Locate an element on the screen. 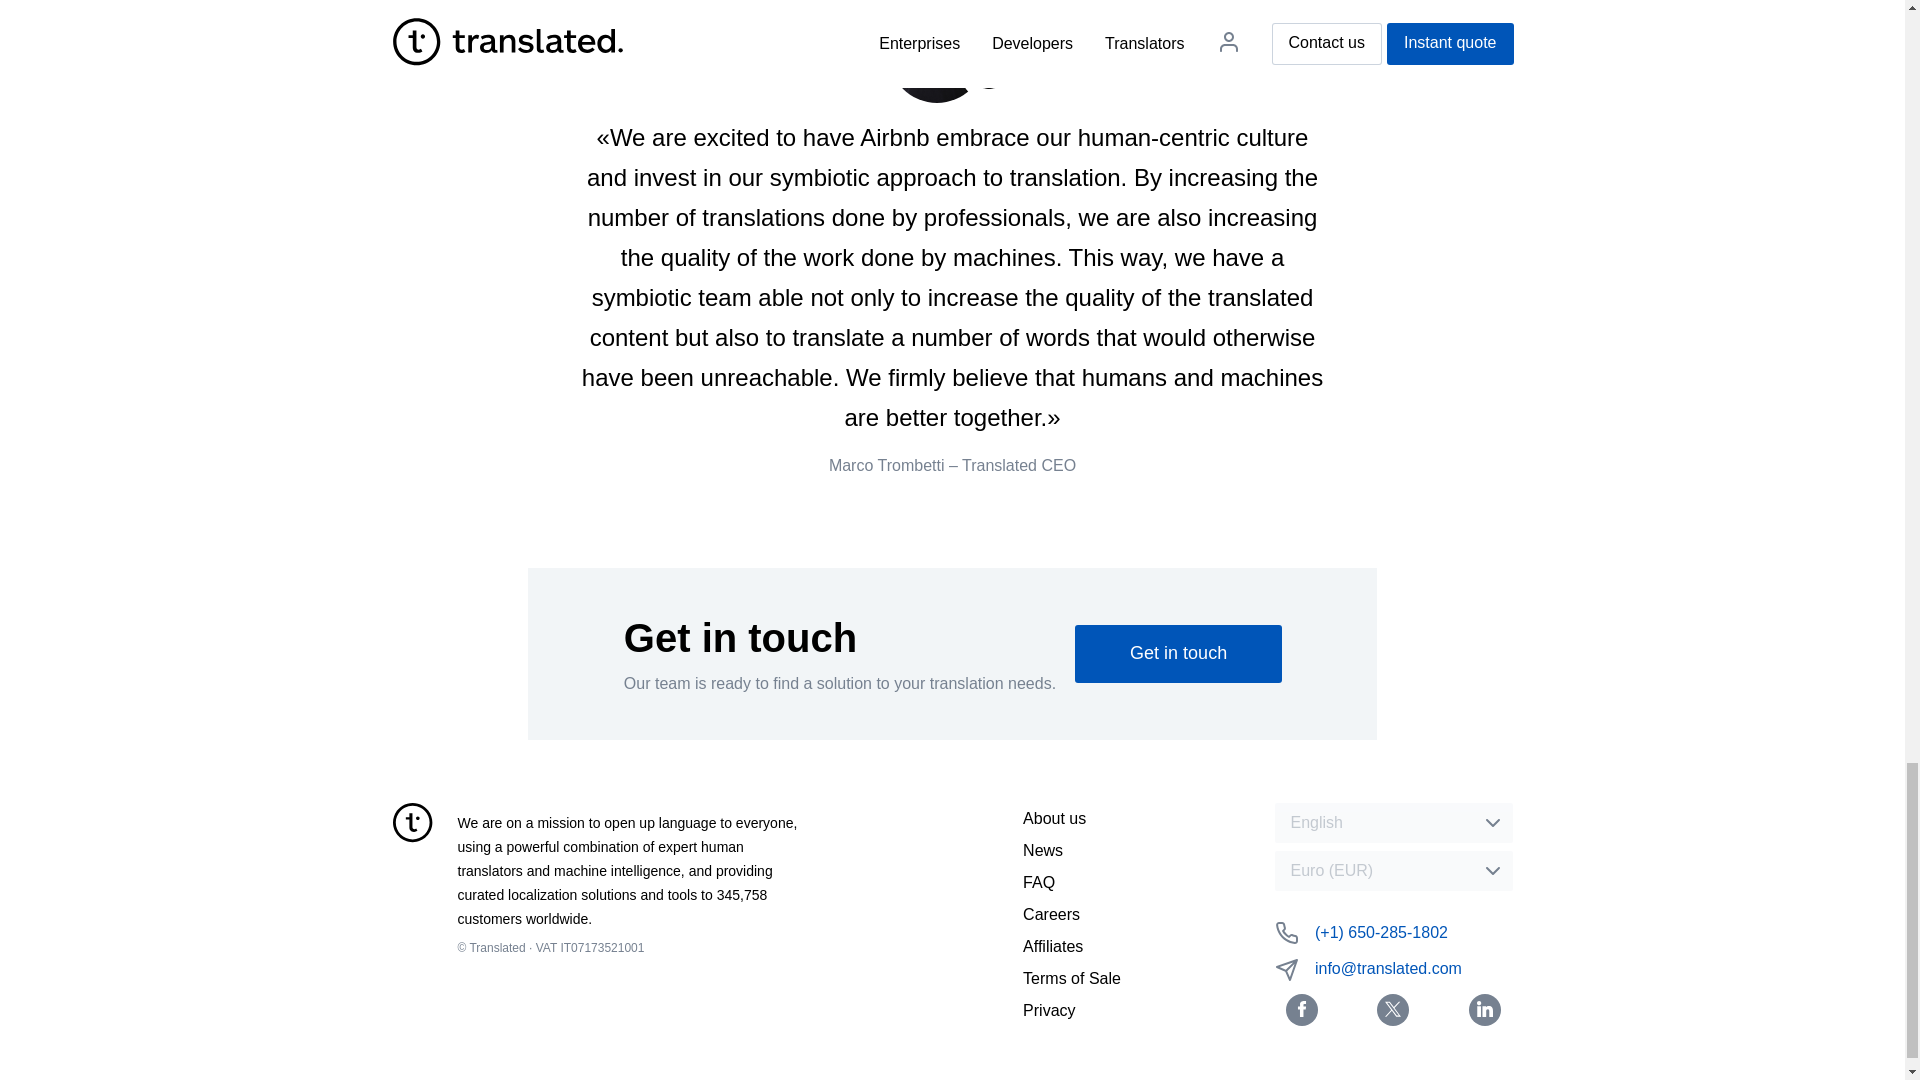  Facebook is located at coordinates (1302, 1010).